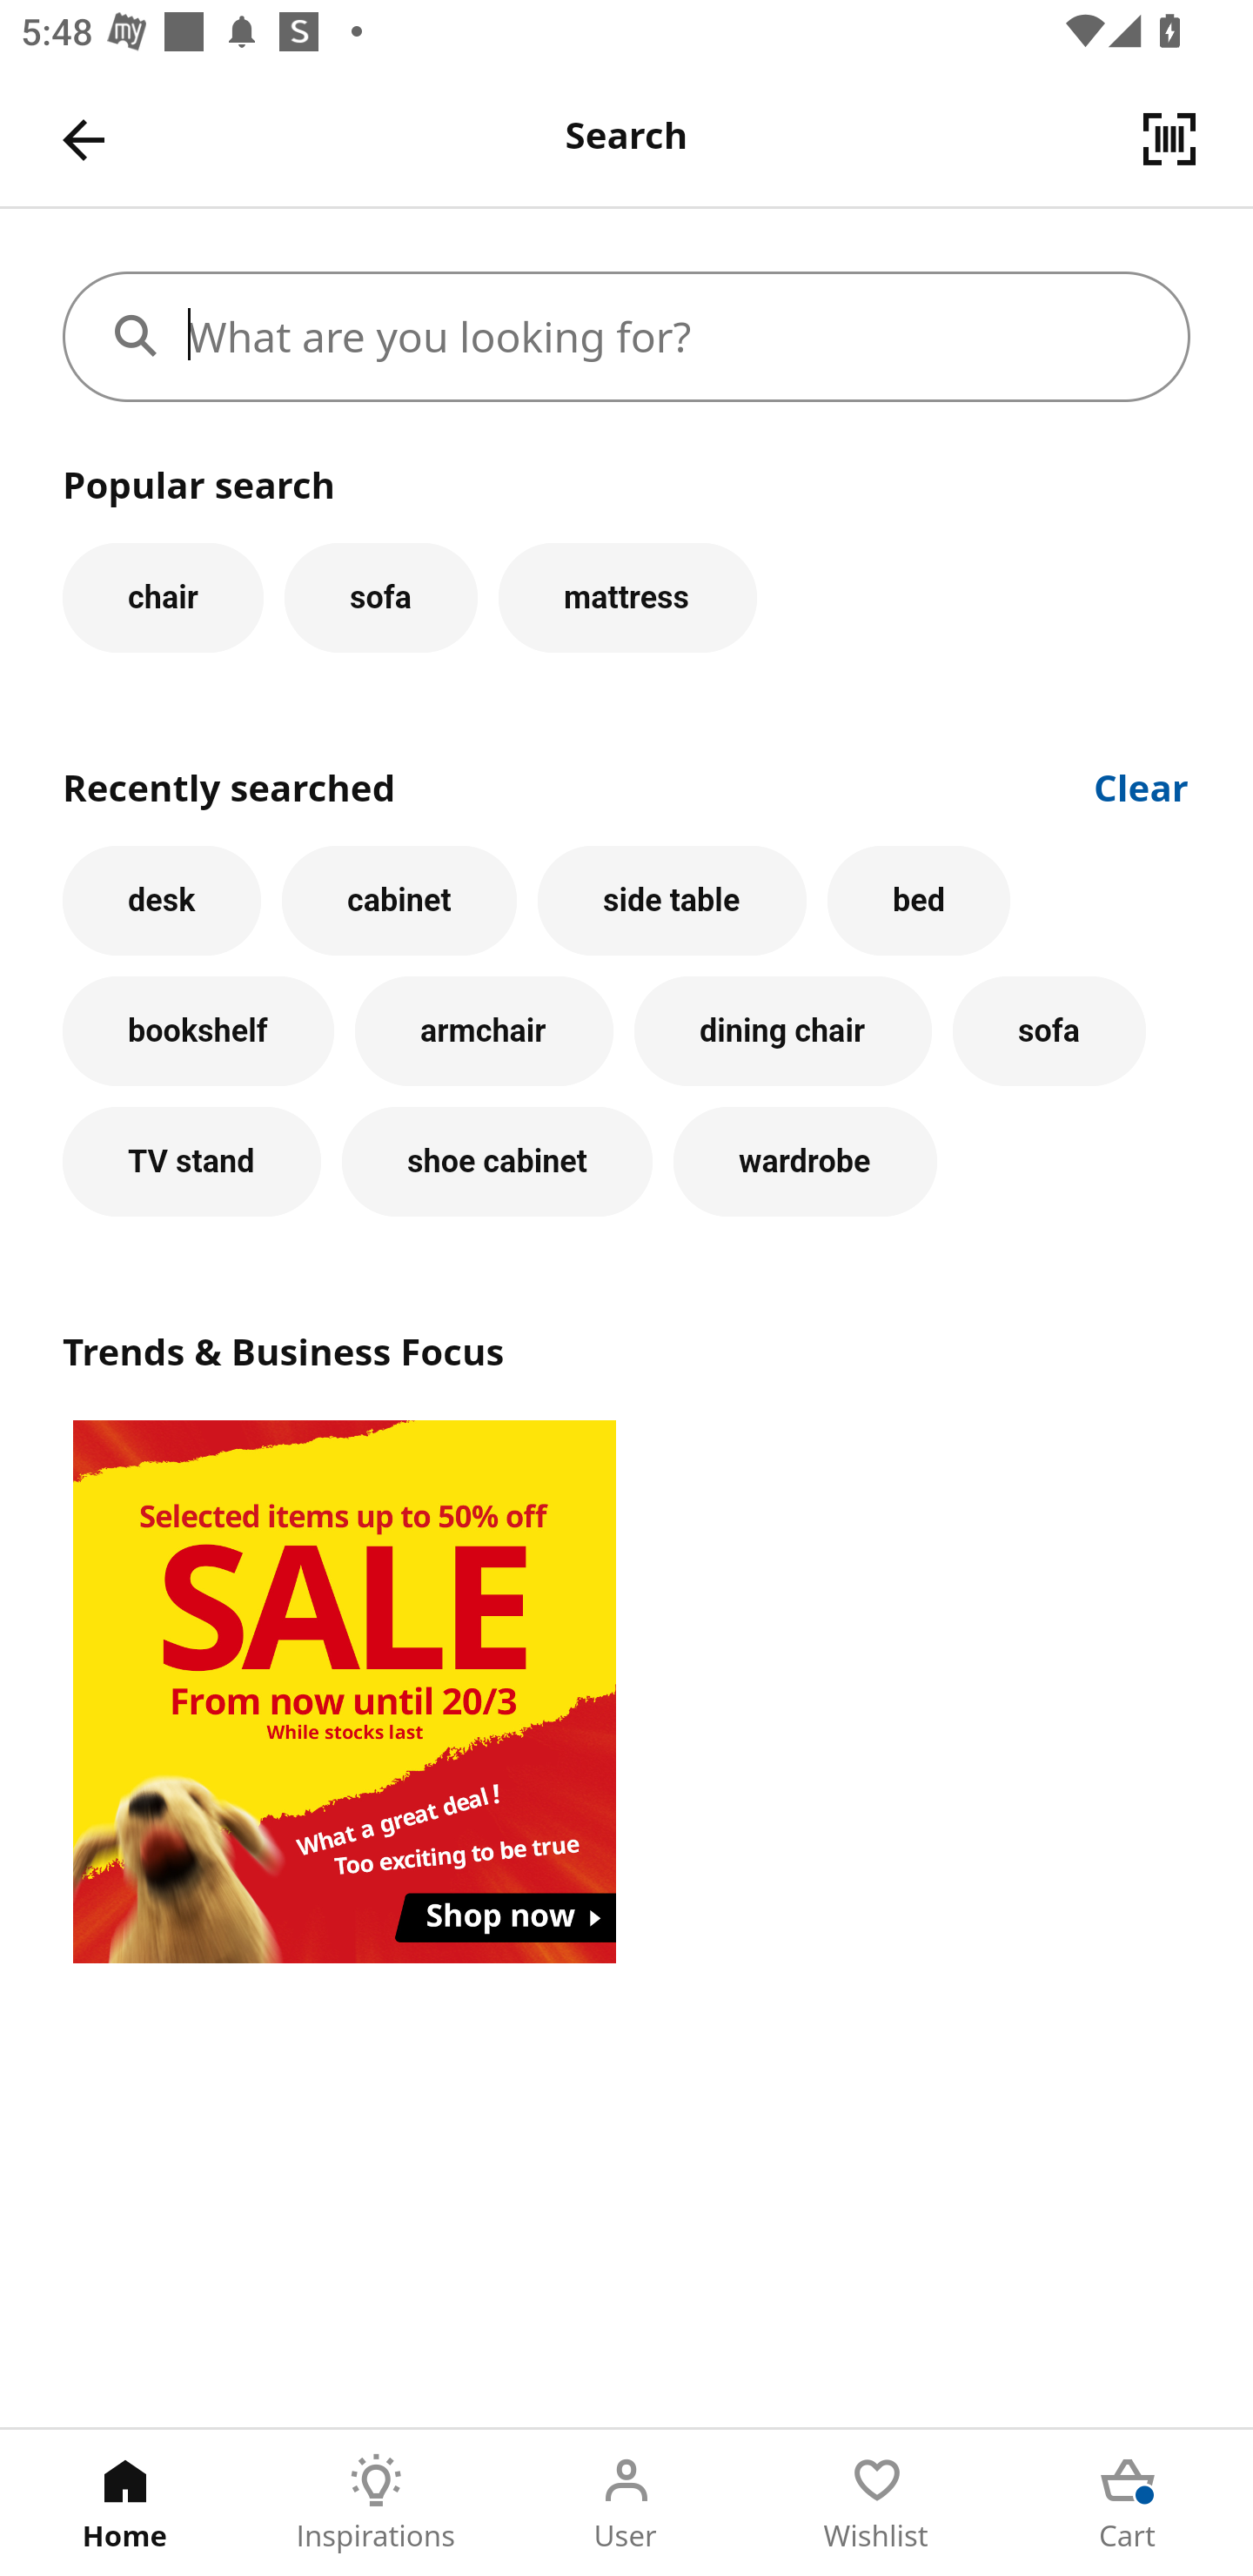 The image size is (1253, 2576). What do you see at coordinates (498, 1161) in the screenshot?
I see `shoe cabinet` at bounding box center [498, 1161].